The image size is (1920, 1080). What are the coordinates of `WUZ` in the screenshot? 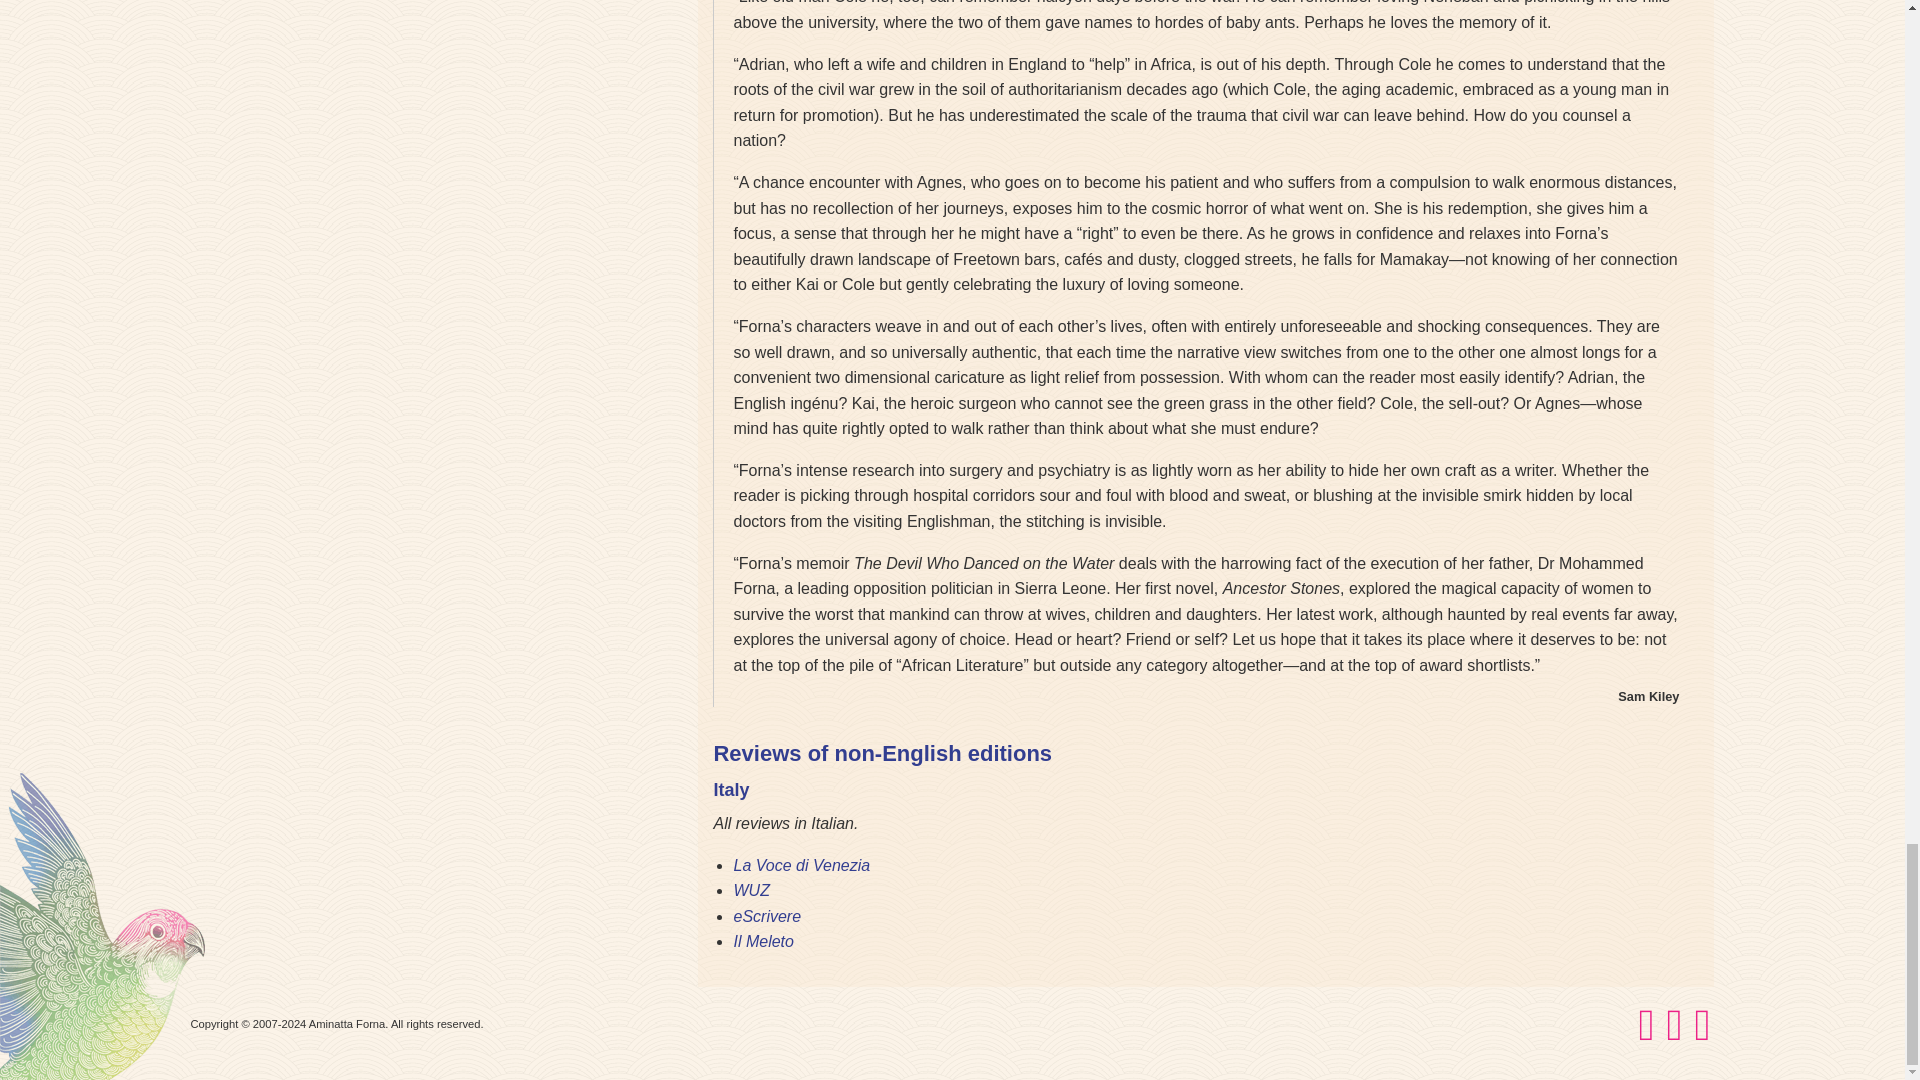 It's located at (751, 890).